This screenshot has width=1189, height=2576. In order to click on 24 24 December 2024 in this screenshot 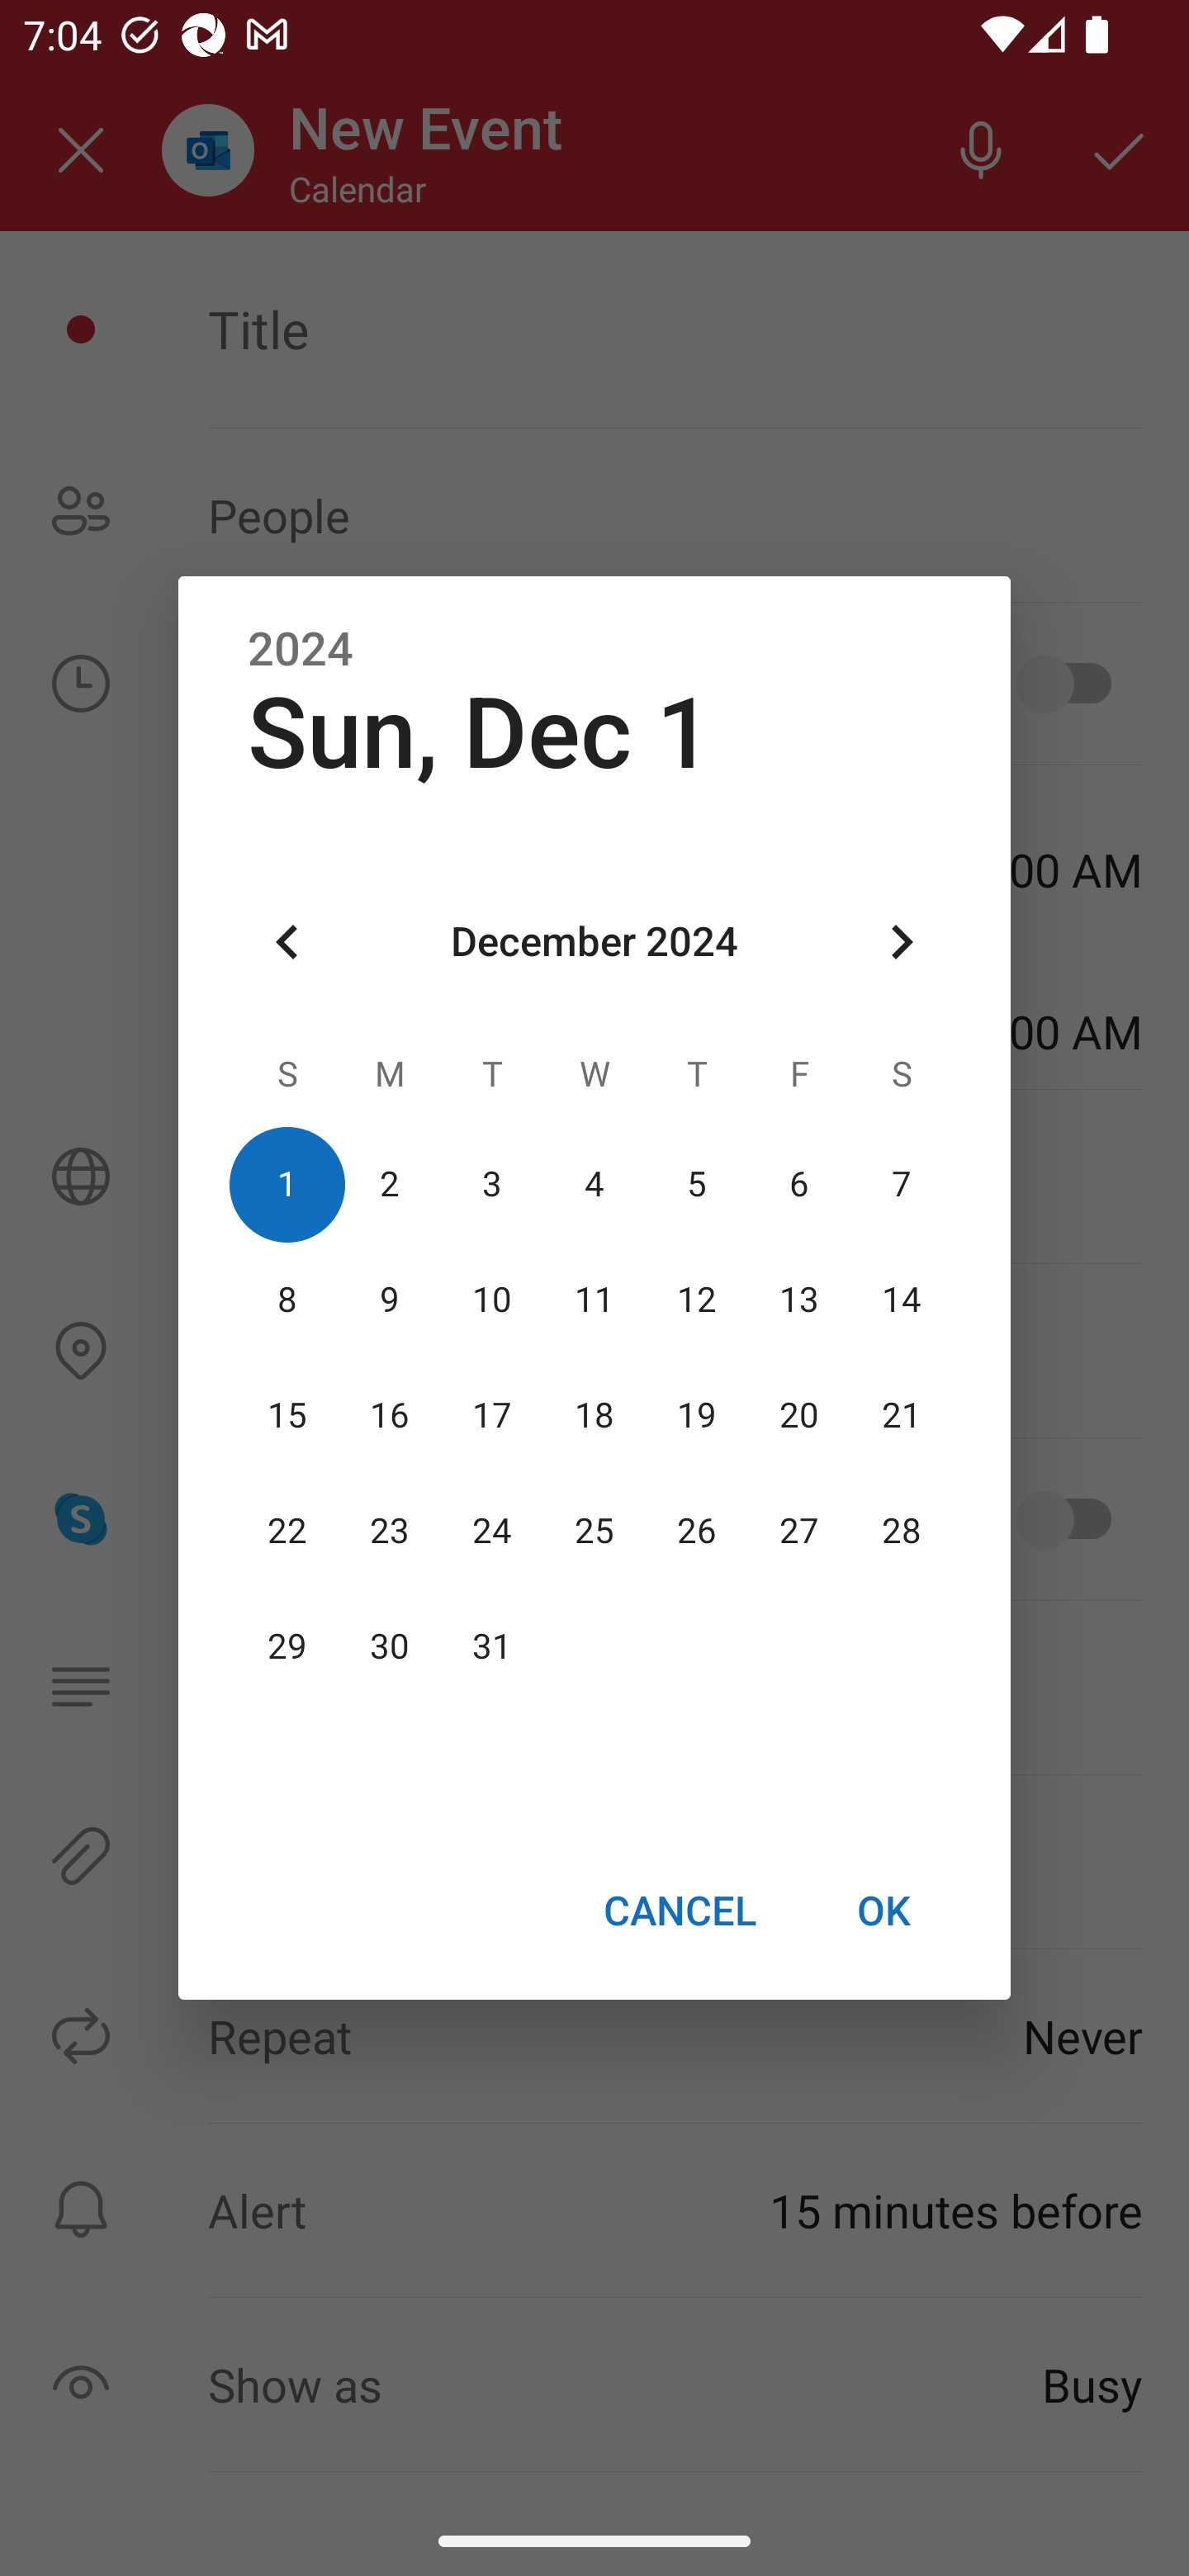, I will do `click(492, 1531)`.